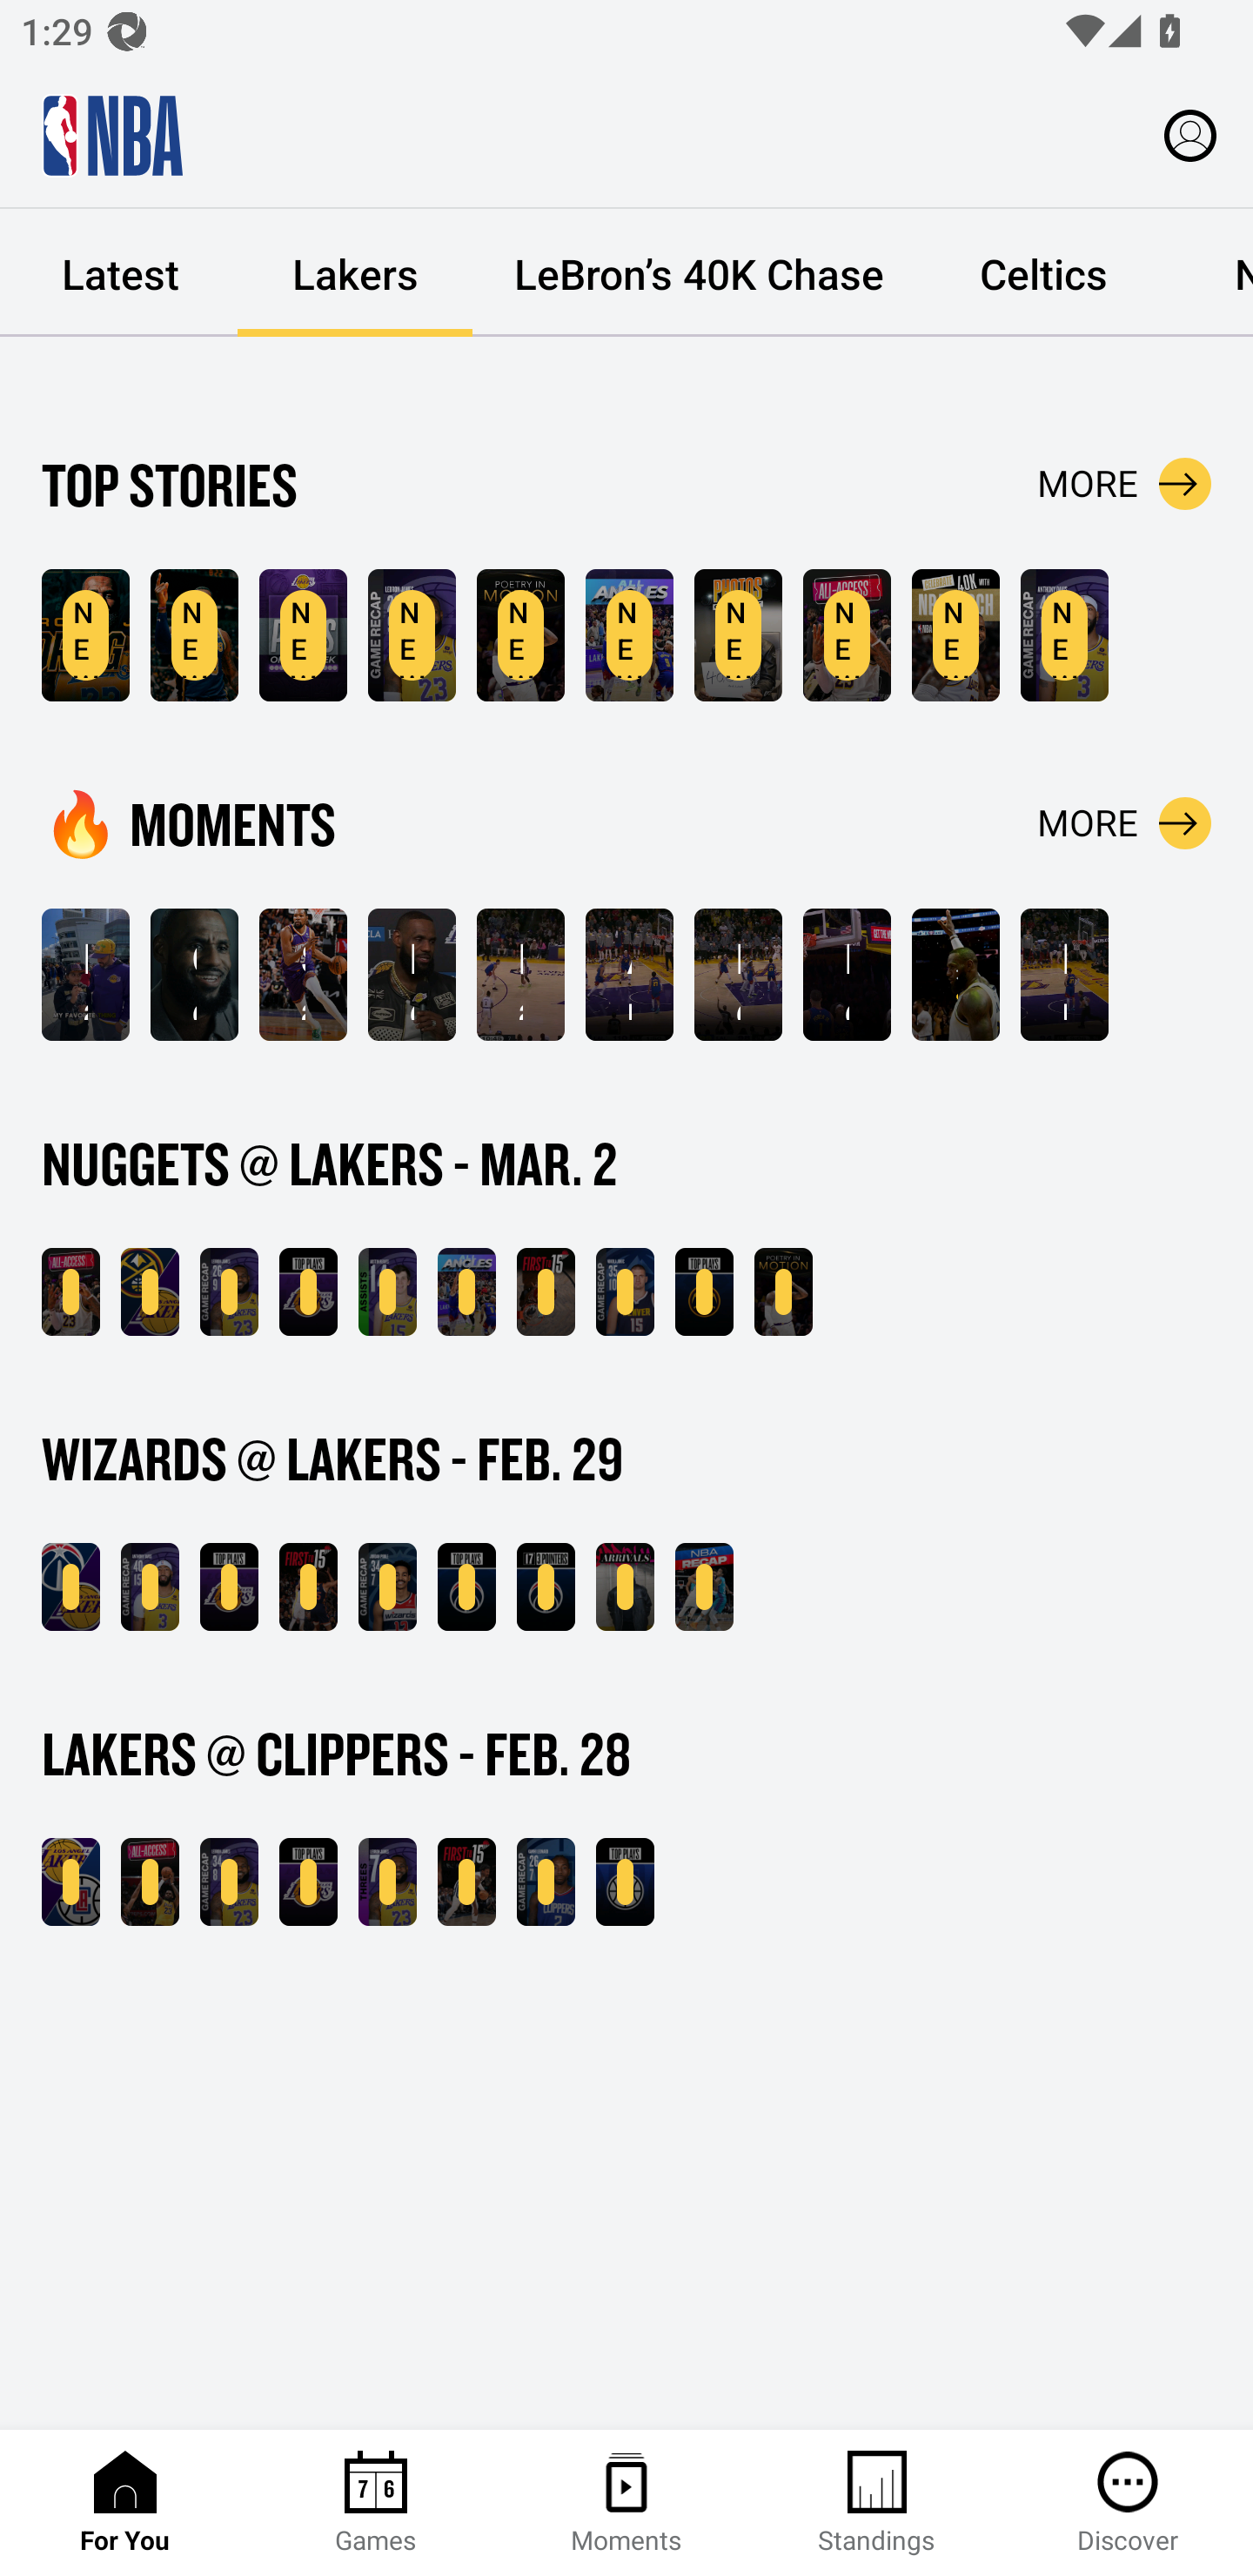 This screenshot has width=1253, height=2576. I want to click on NEW Highlights From Austin Reaves' 14-Assist Game, so click(387, 1291).